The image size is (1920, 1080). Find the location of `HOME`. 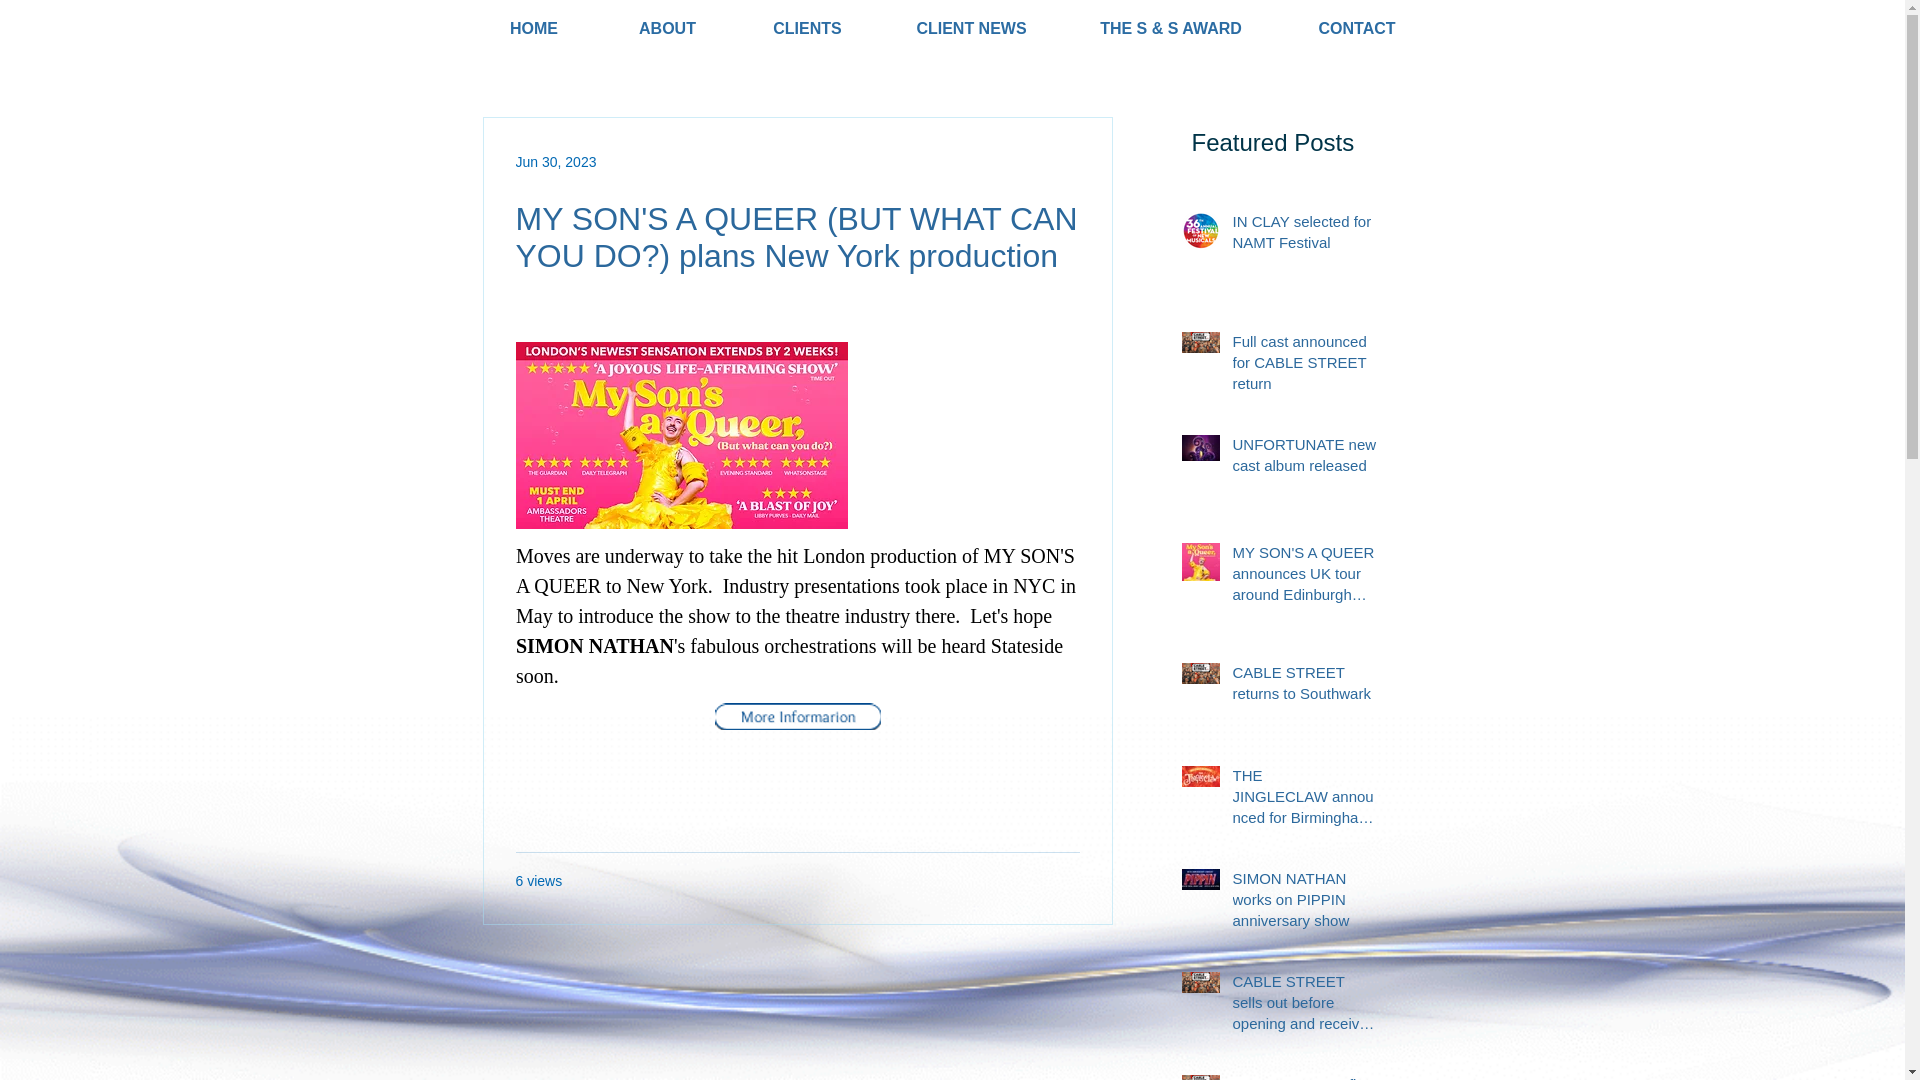

HOME is located at coordinates (534, 28).